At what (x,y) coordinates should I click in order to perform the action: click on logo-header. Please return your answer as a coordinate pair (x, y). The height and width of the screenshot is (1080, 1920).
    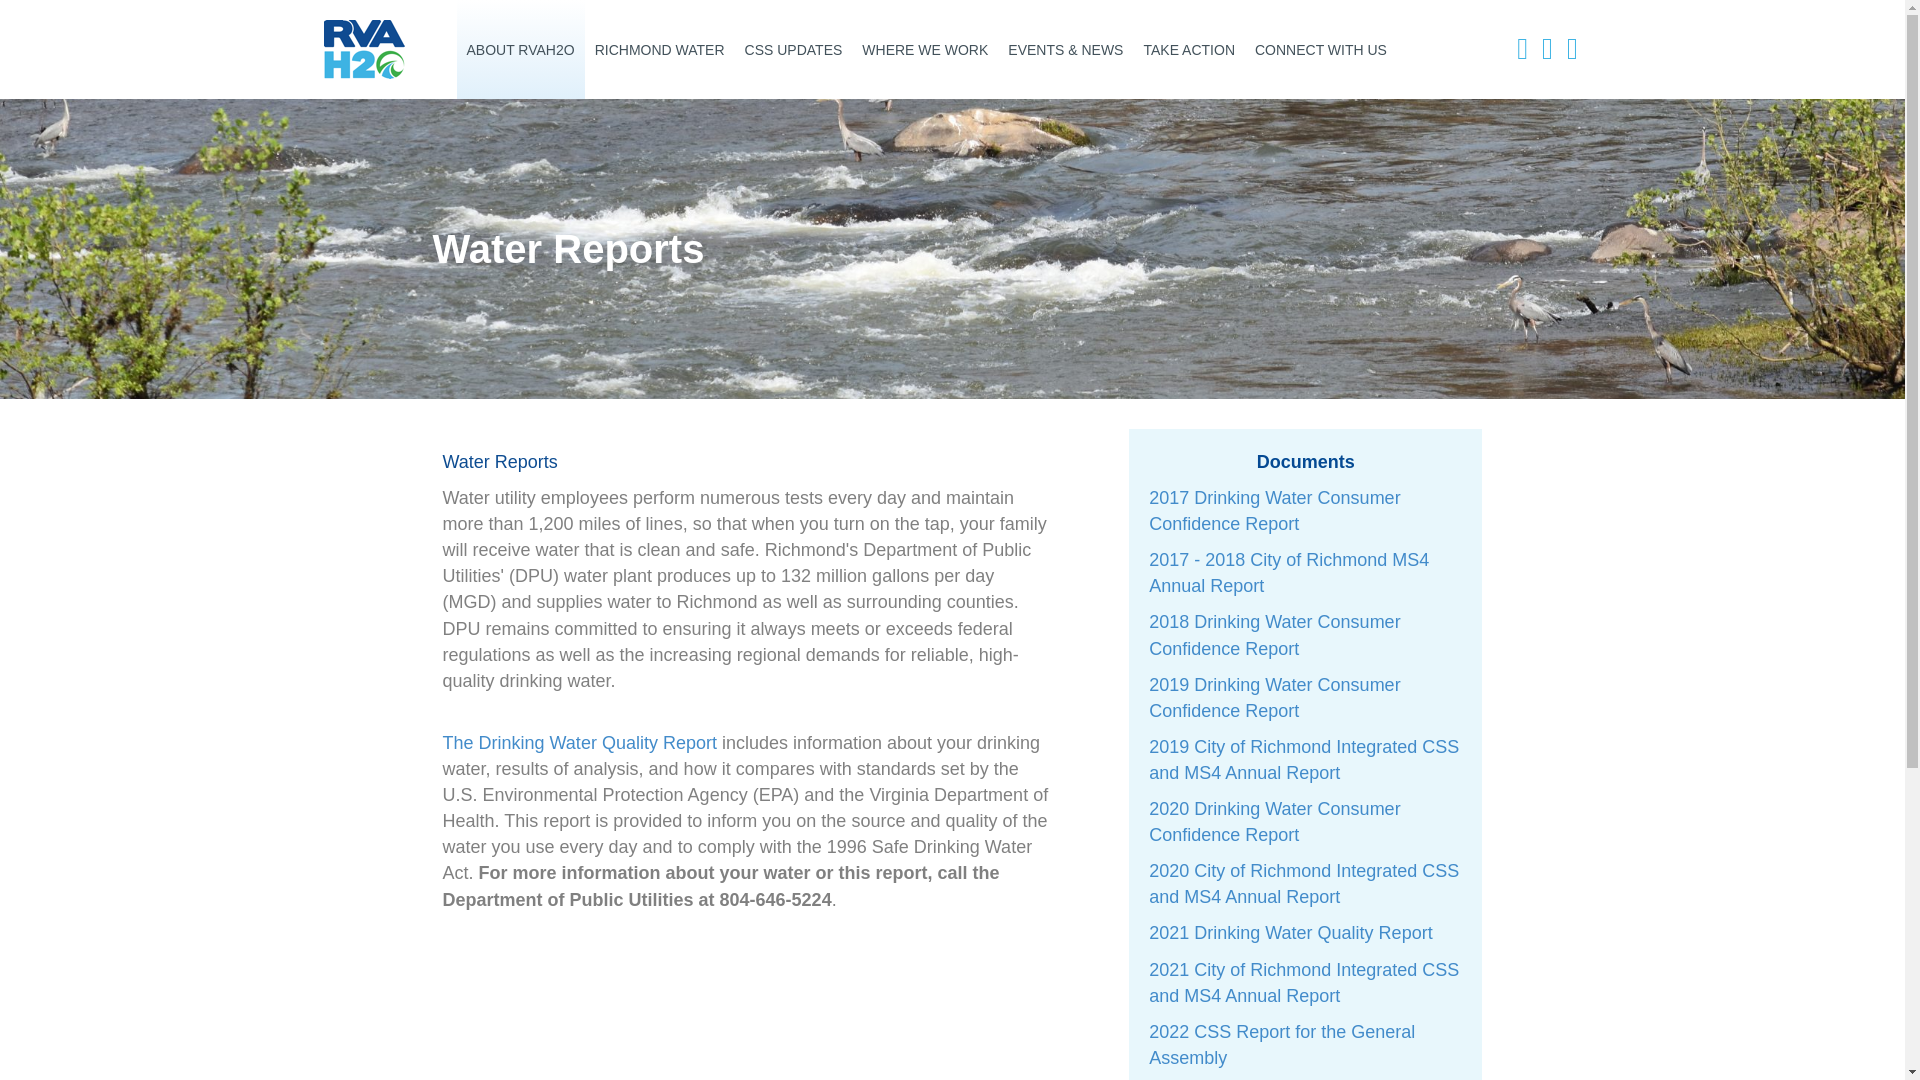
    Looking at the image, I should click on (364, 49).